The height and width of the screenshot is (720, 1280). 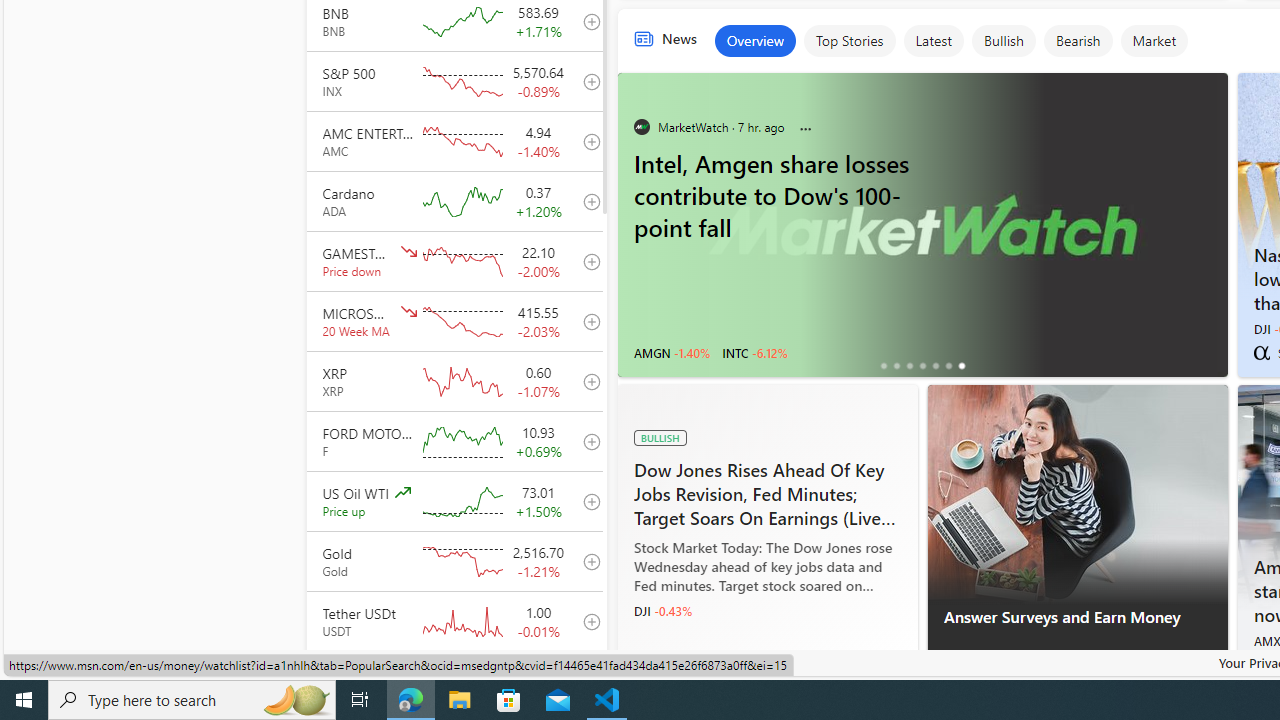 What do you see at coordinates (1078, 40) in the screenshot?
I see `Bearish` at bounding box center [1078, 40].